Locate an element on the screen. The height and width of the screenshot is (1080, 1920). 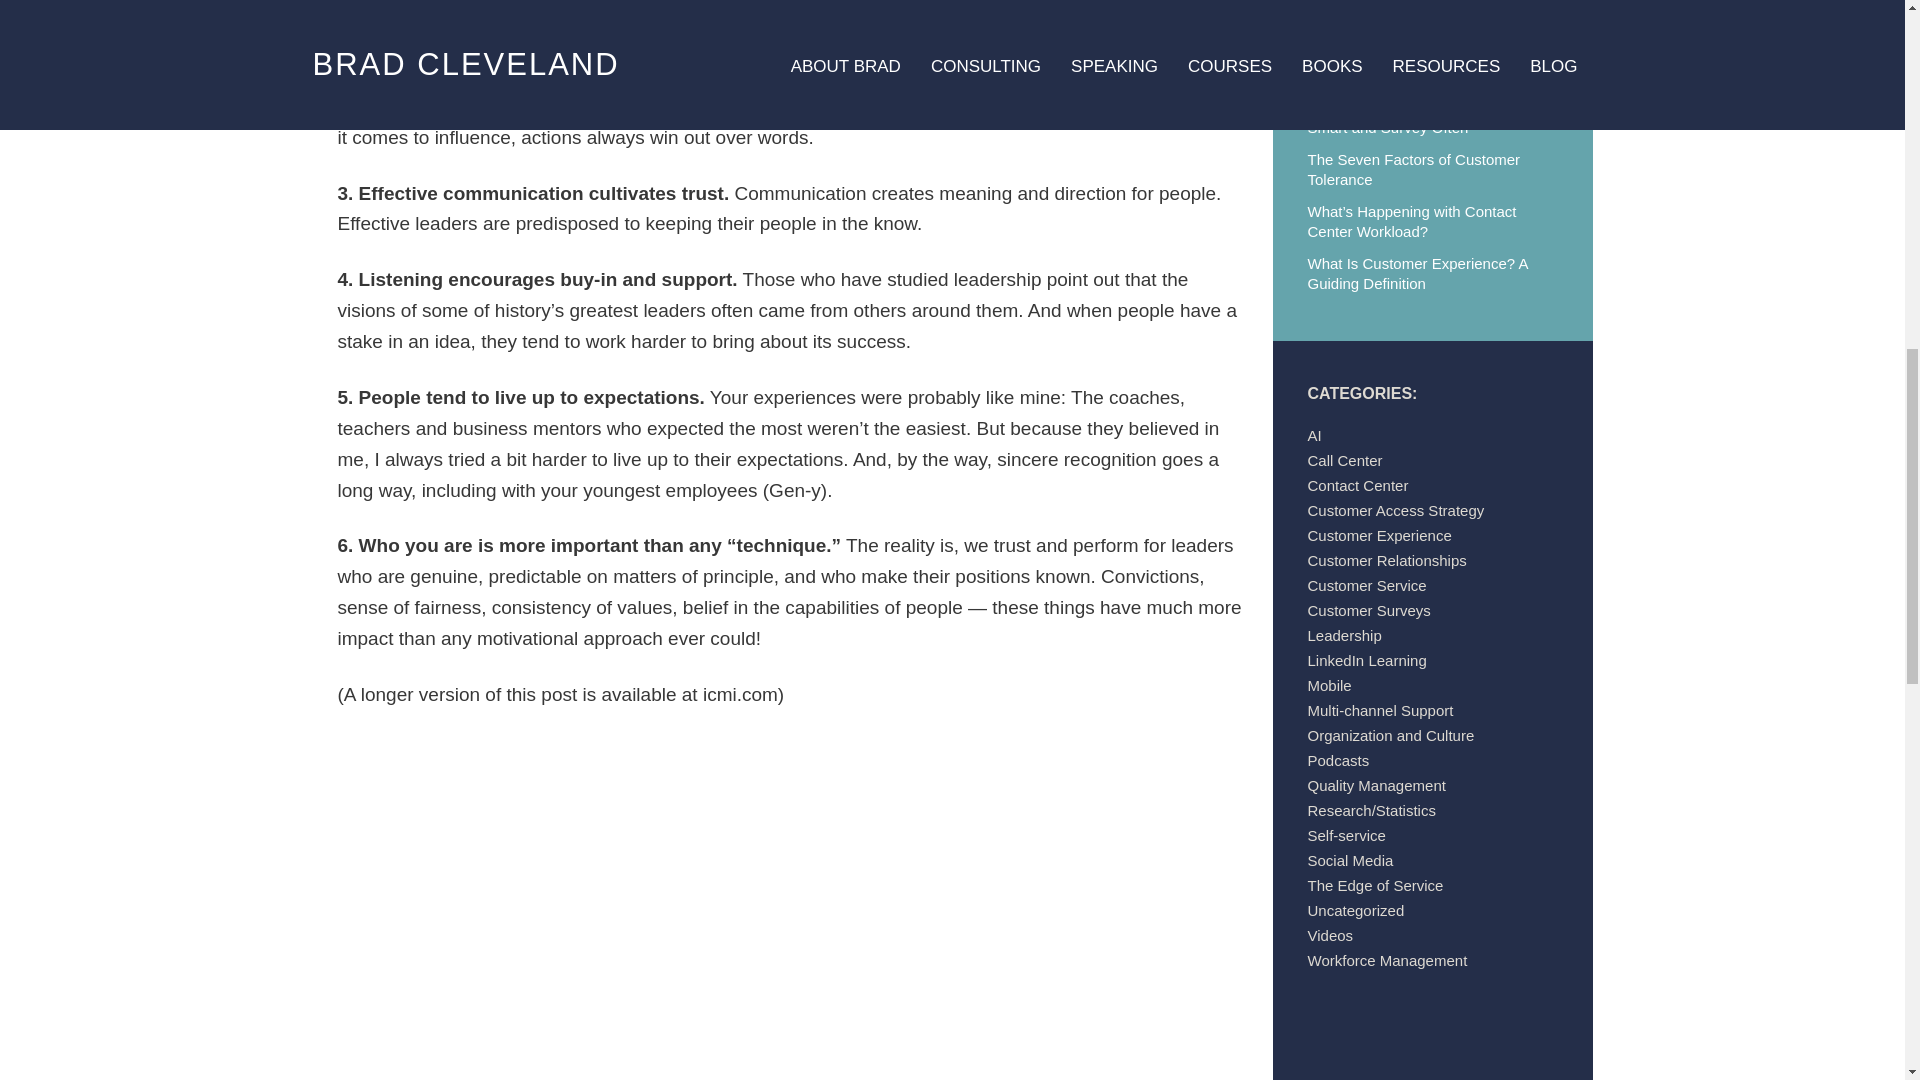
Customer Service is located at coordinates (1366, 585).